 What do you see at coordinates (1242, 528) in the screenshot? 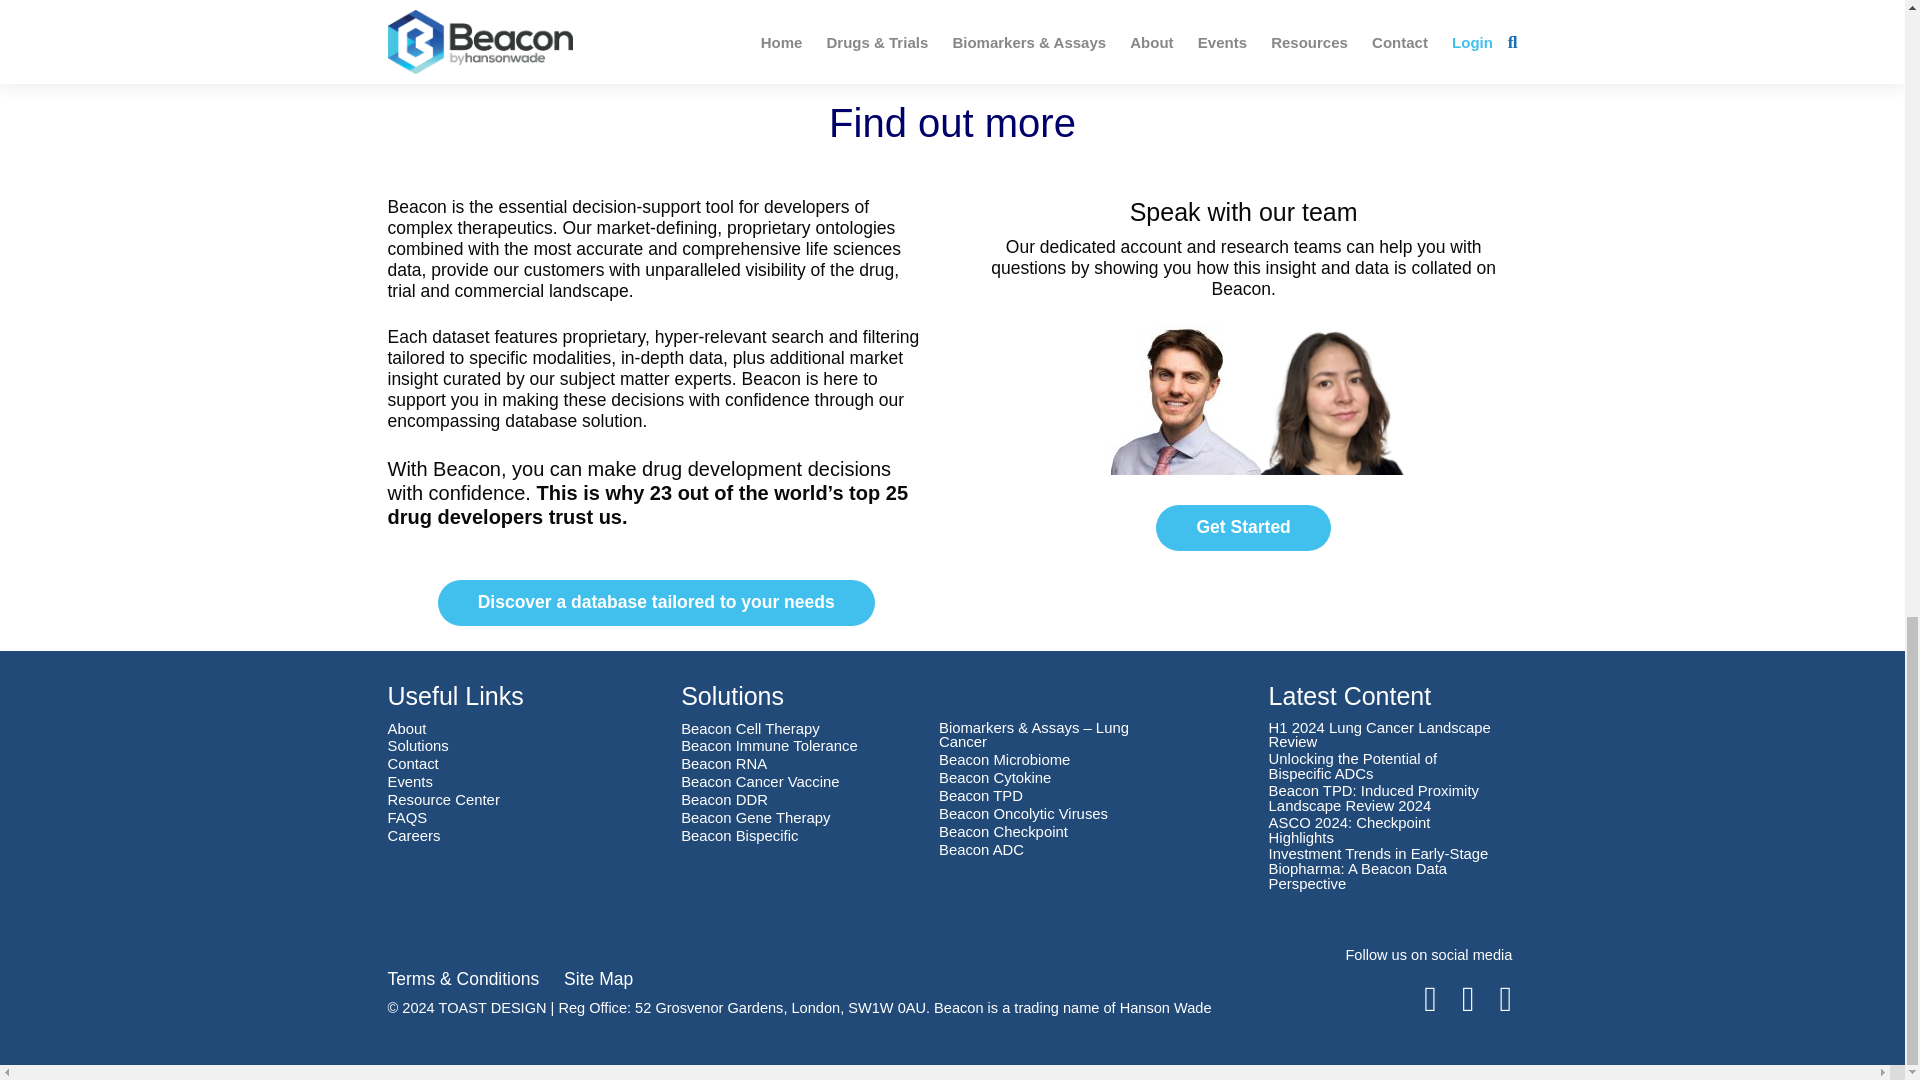
I see `Get Started` at bounding box center [1242, 528].